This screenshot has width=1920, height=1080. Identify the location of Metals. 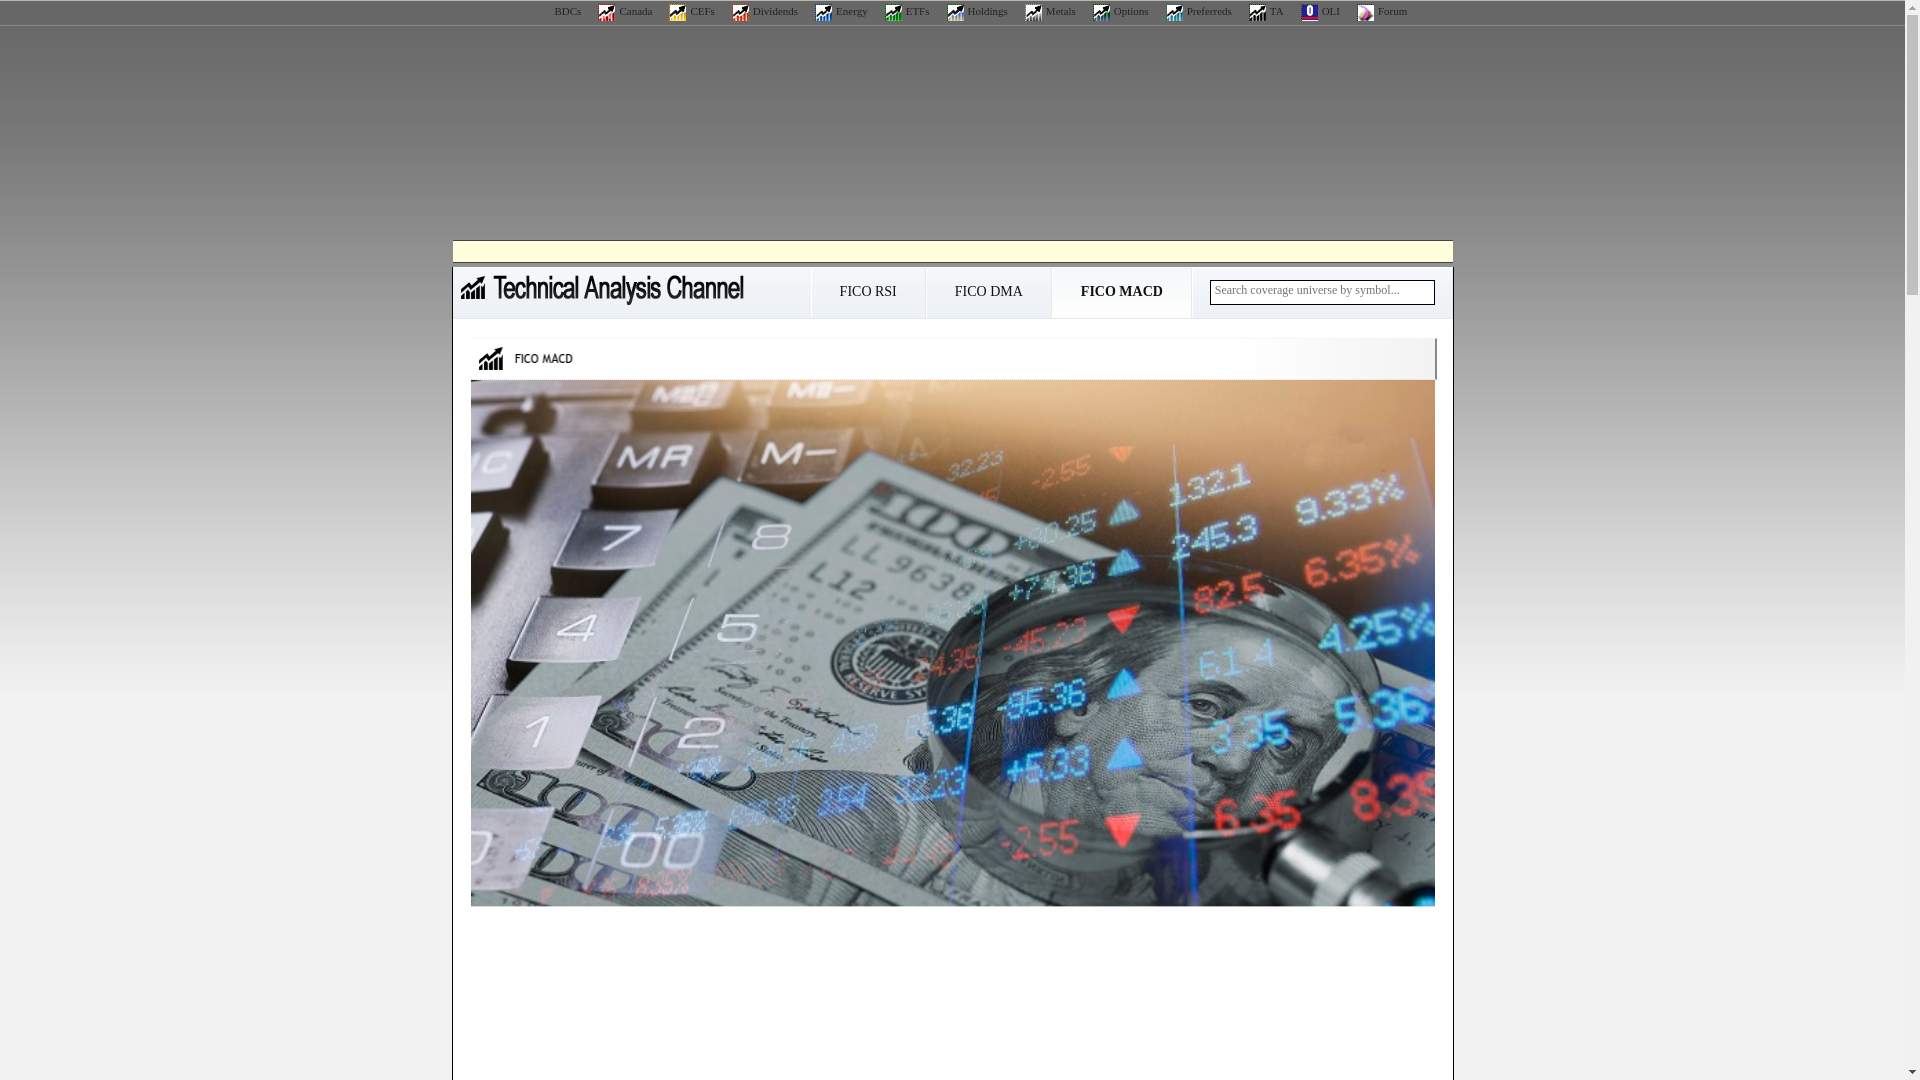
(1050, 11).